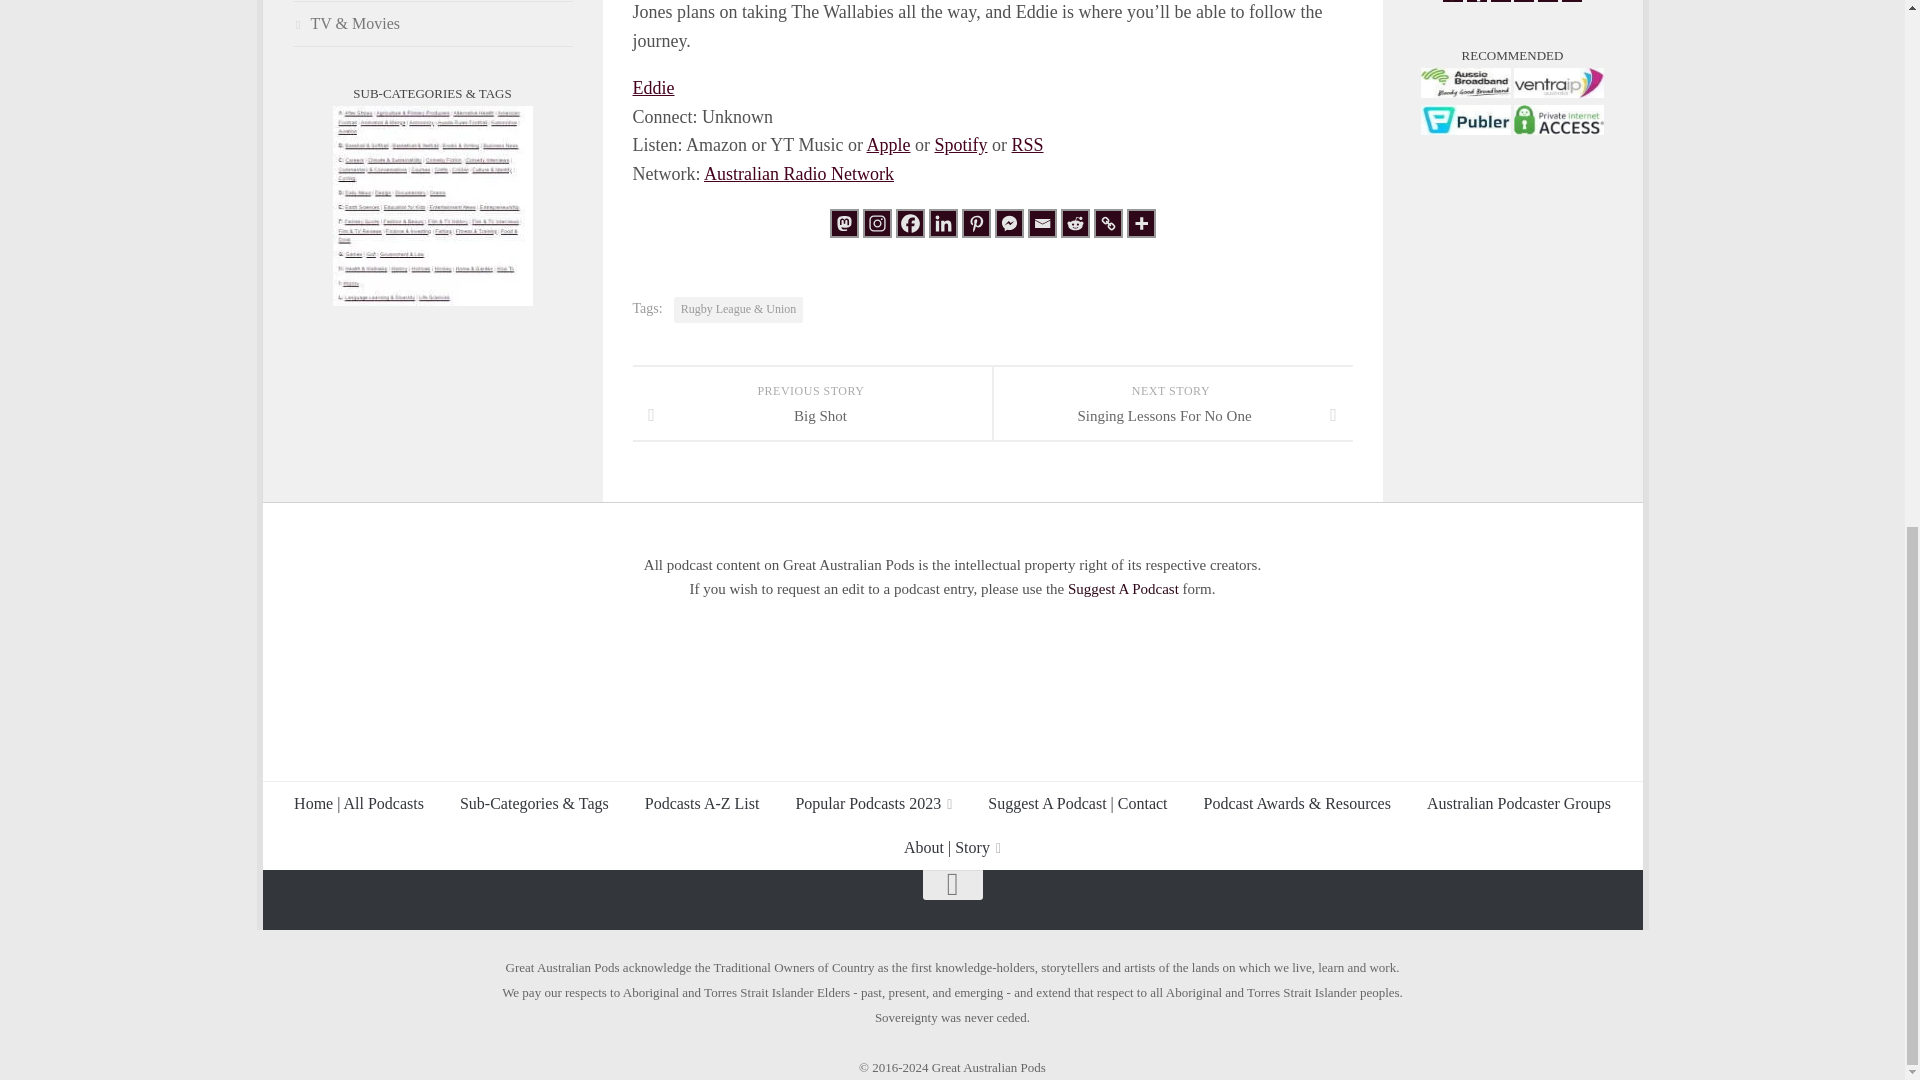 Image resolution: width=1920 pixels, height=1080 pixels. Describe the element at coordinates (942, 223) in the screenshot. I see `Linkedin` at that location.